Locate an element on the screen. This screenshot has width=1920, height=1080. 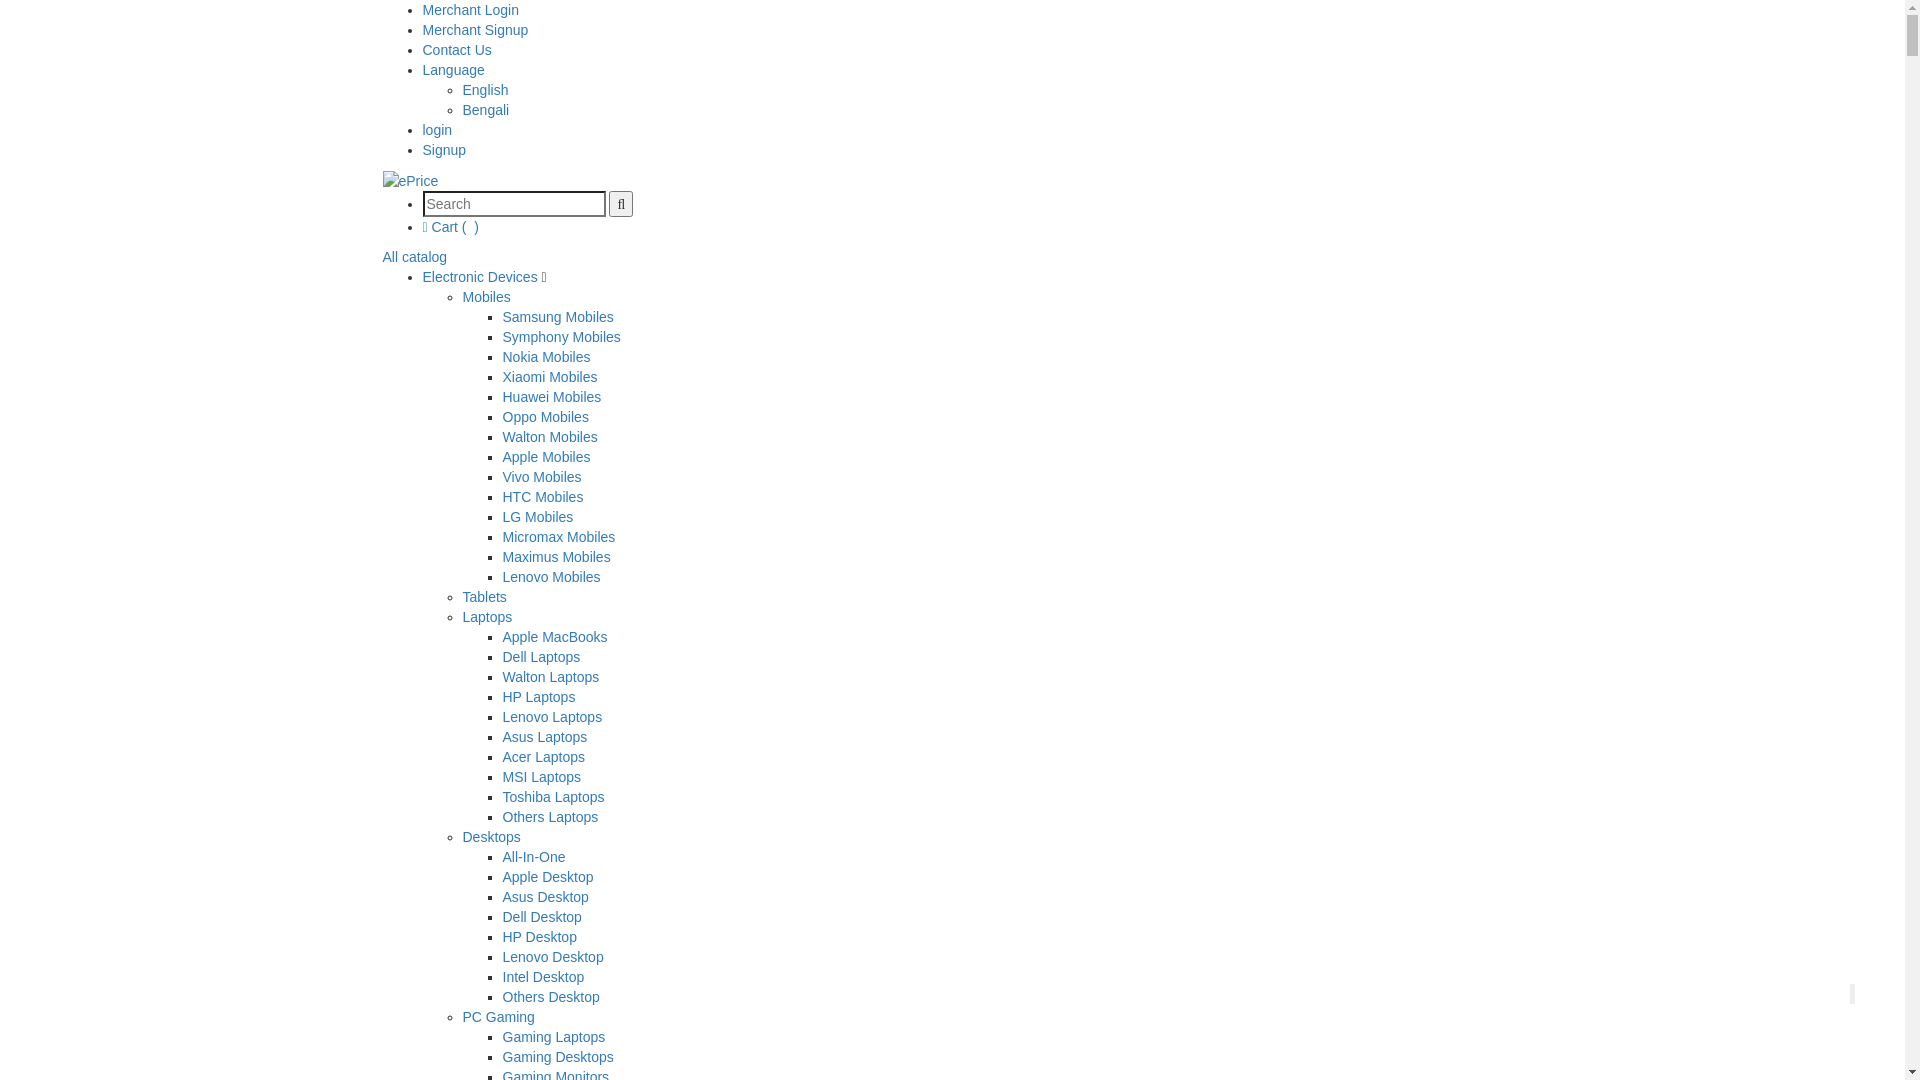
HP Laptops is located at coordinates (538, 697).